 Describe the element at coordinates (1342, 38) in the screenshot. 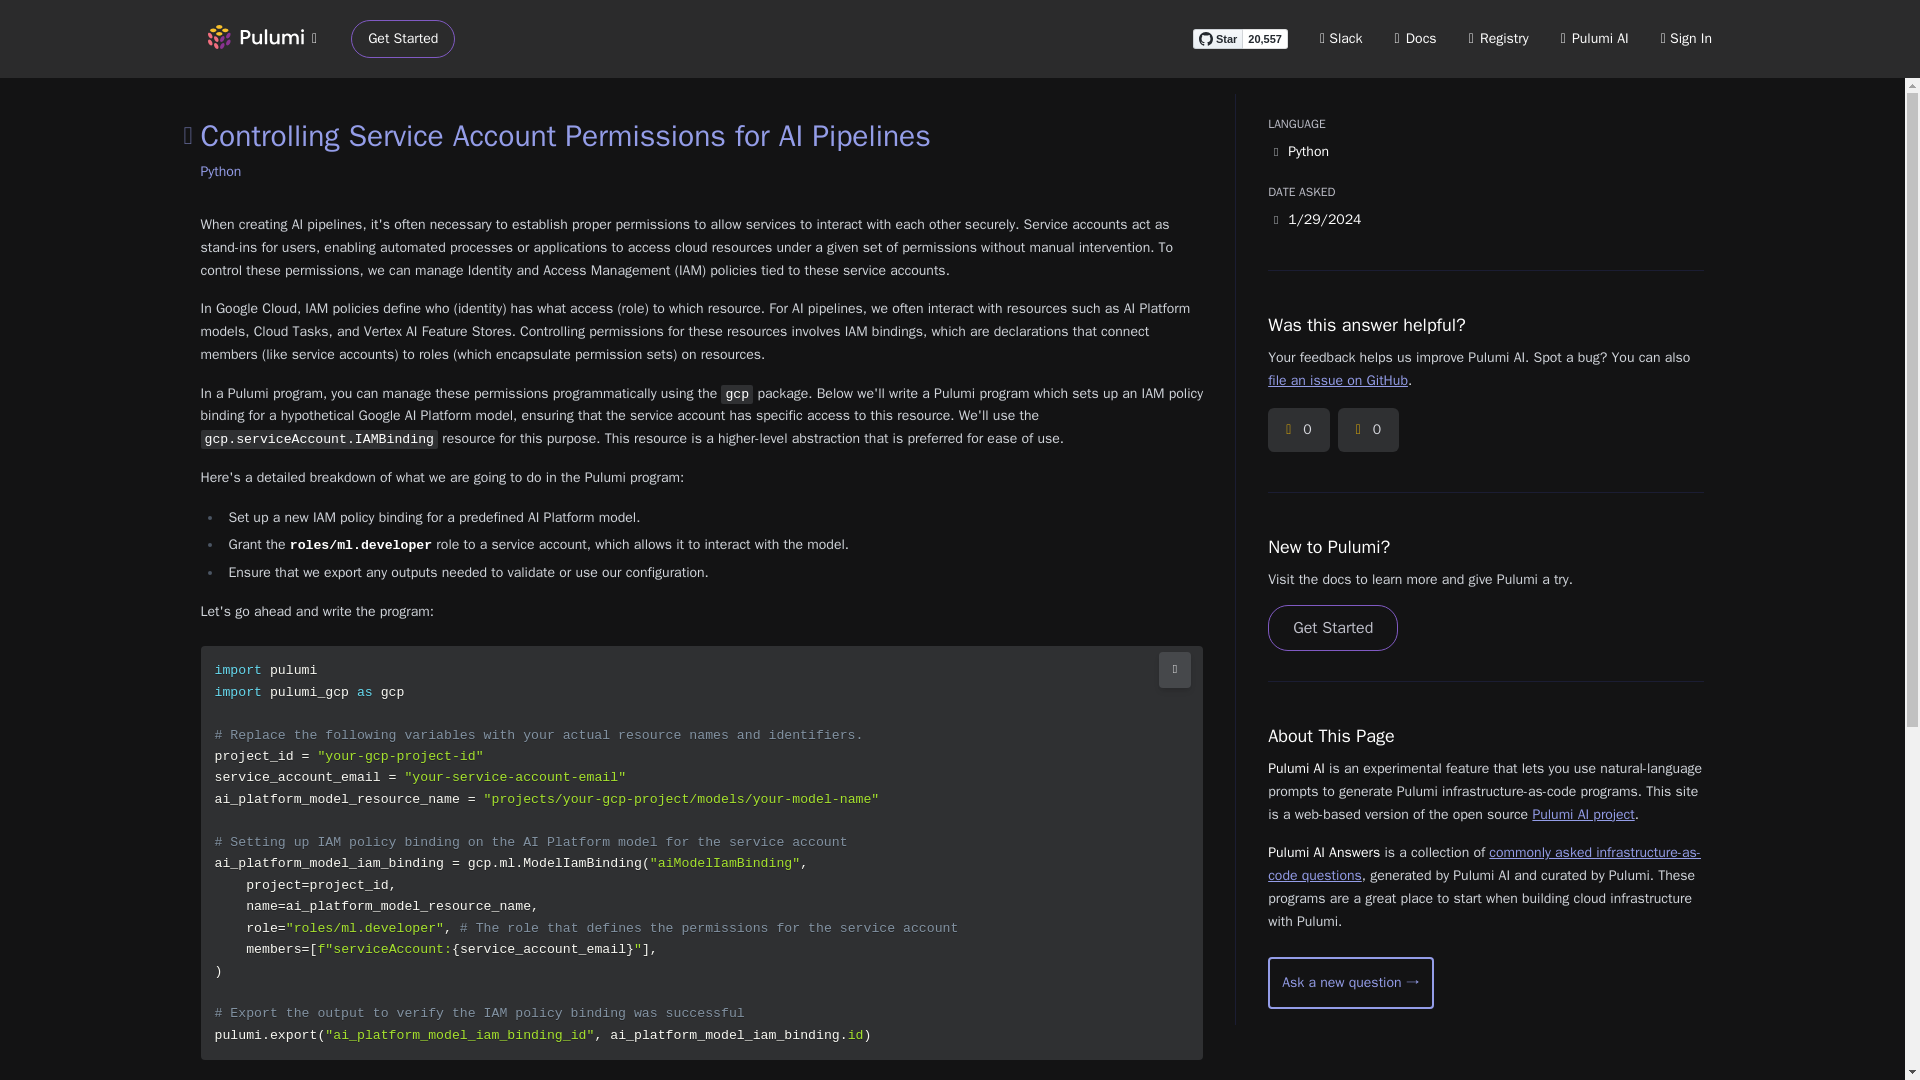

I see `Slack` at that location.